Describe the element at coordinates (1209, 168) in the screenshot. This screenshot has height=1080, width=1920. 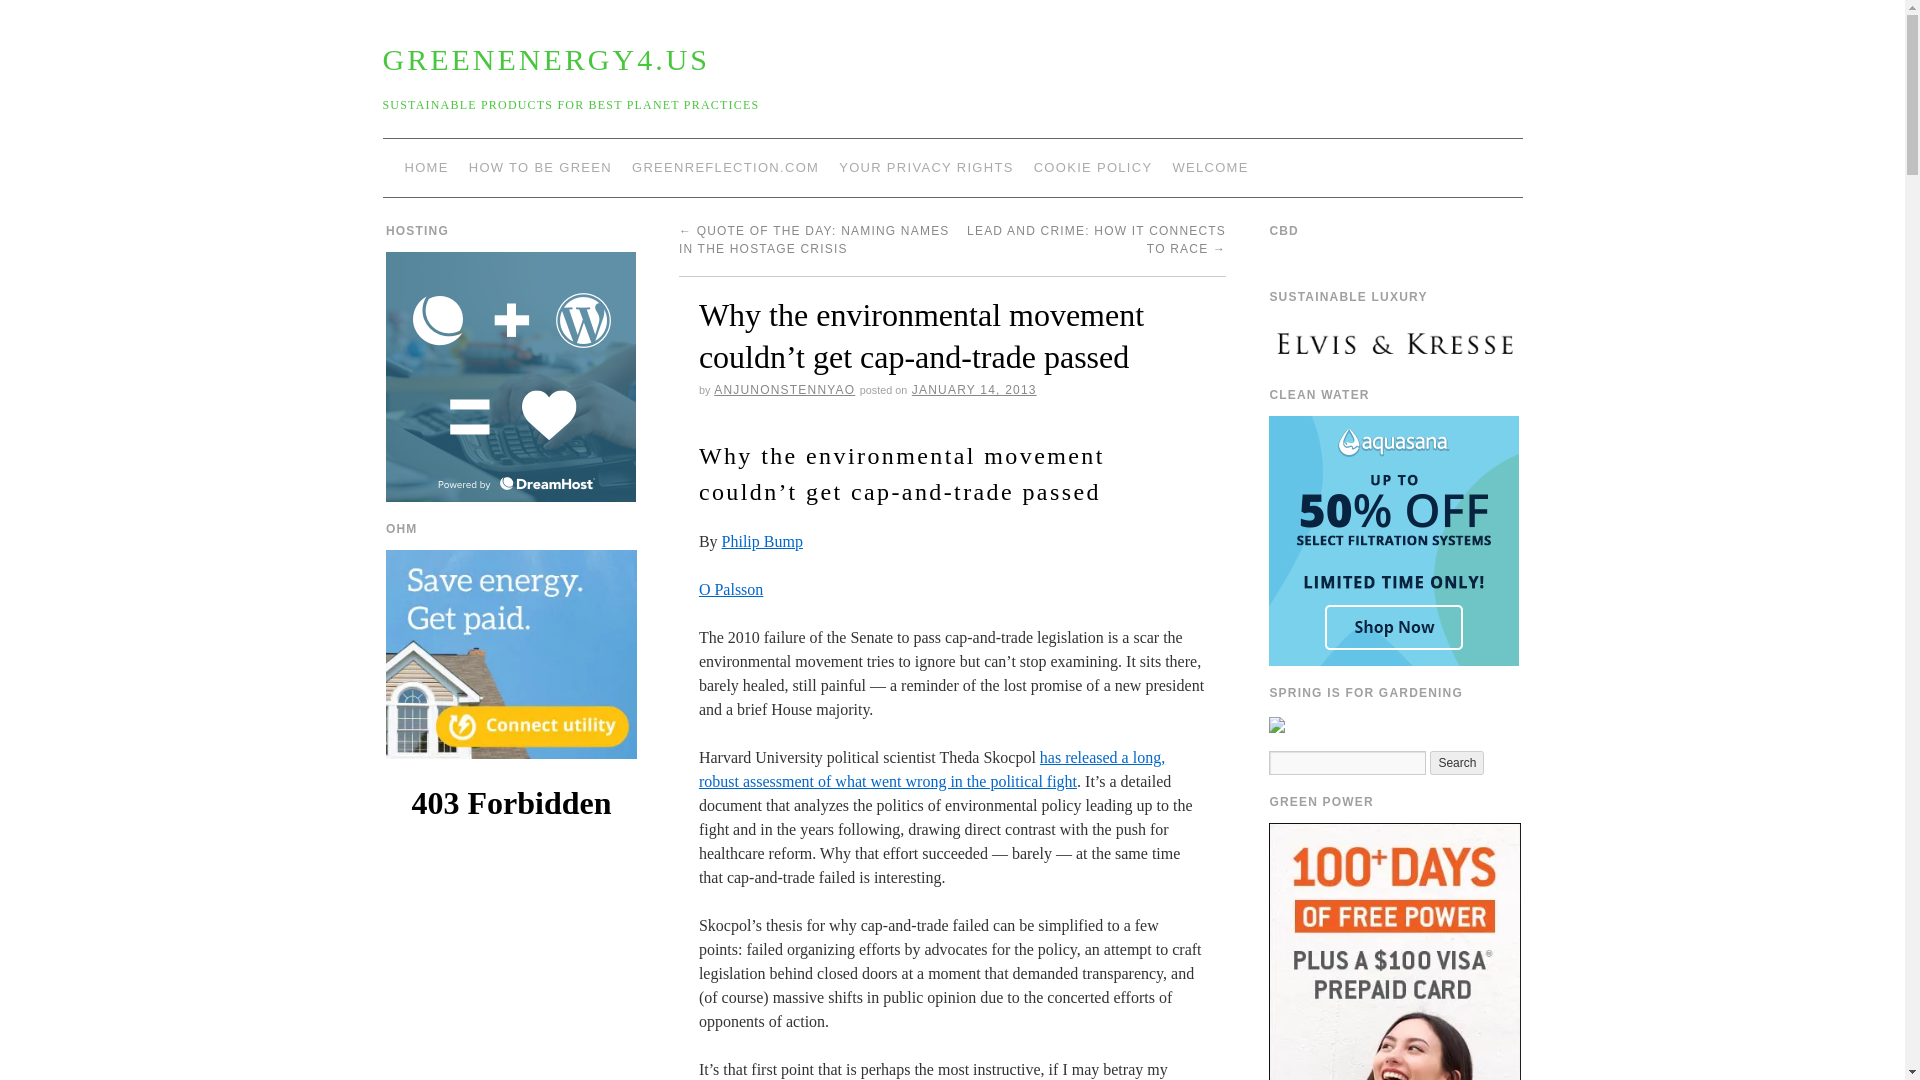
I see `WELCOME` at that location.